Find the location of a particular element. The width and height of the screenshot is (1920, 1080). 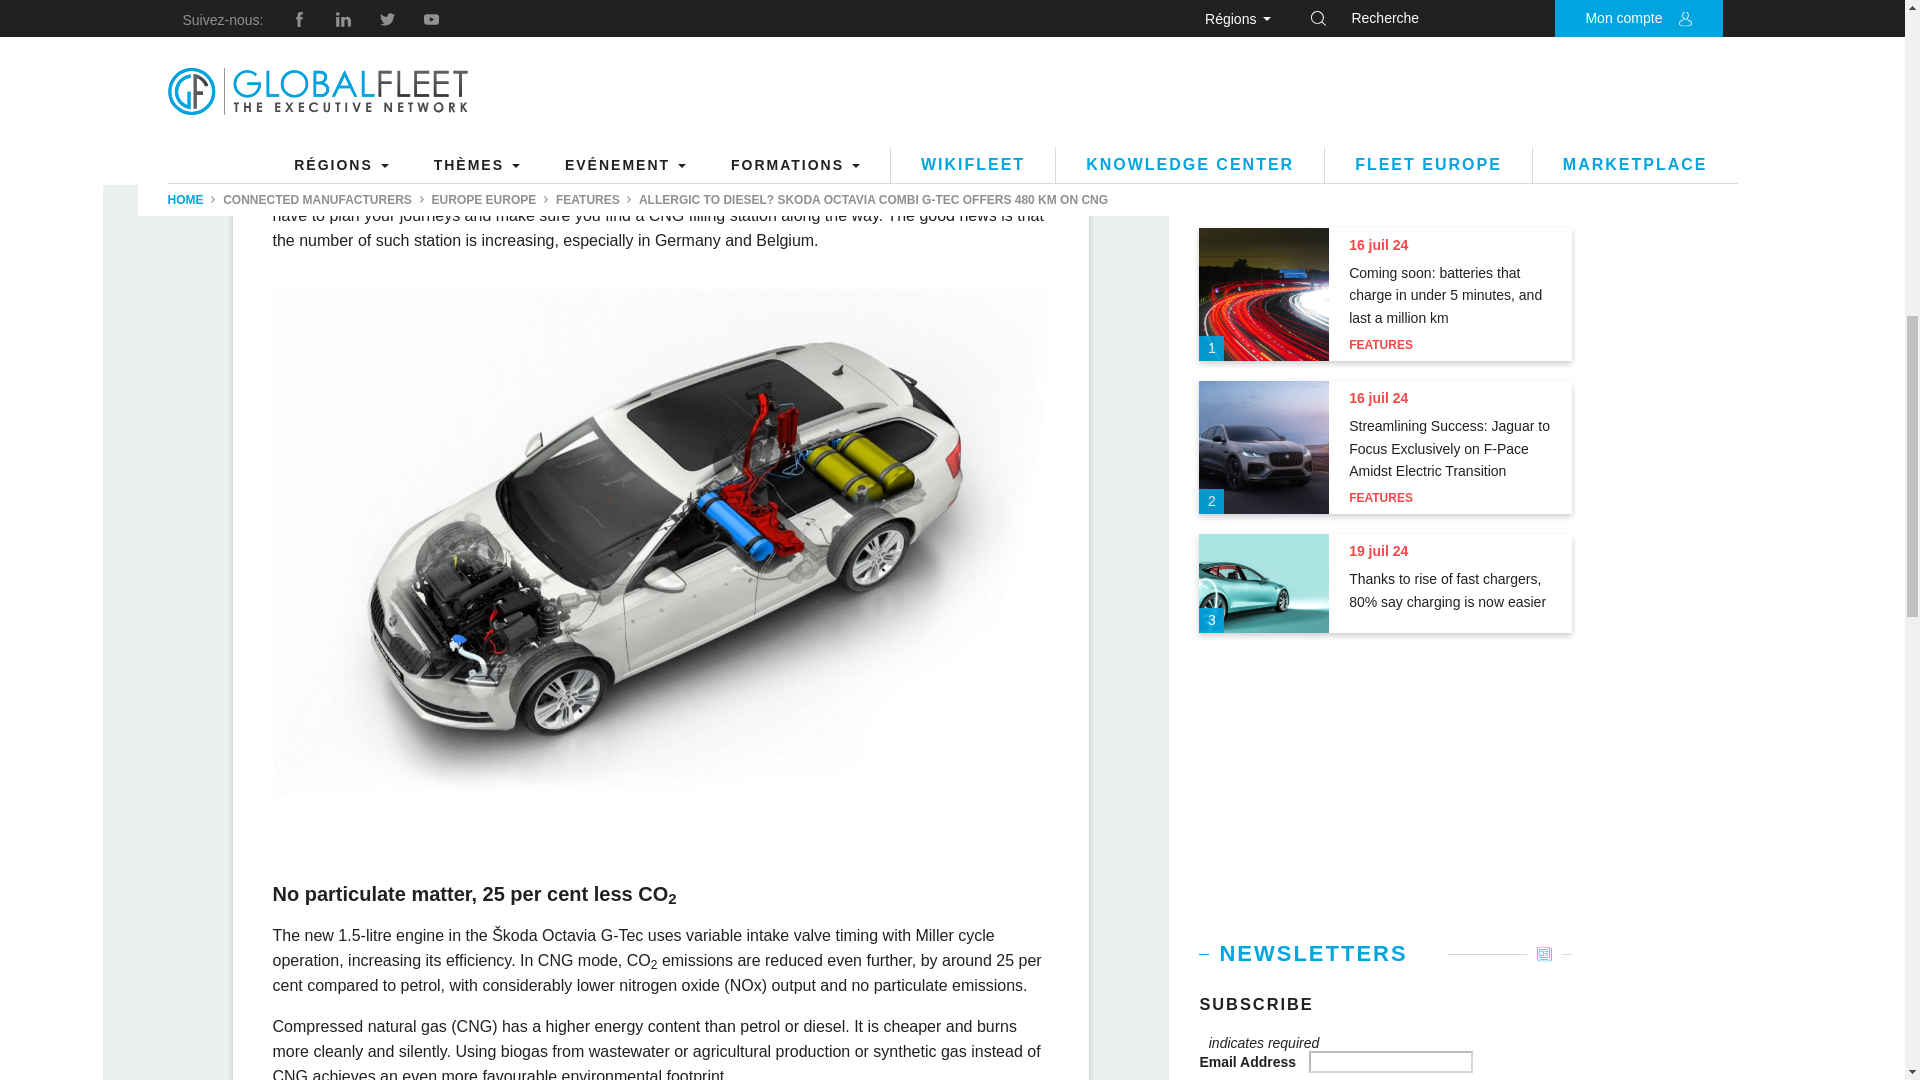

3rd party ad content is located at coordinates (1386, 788).